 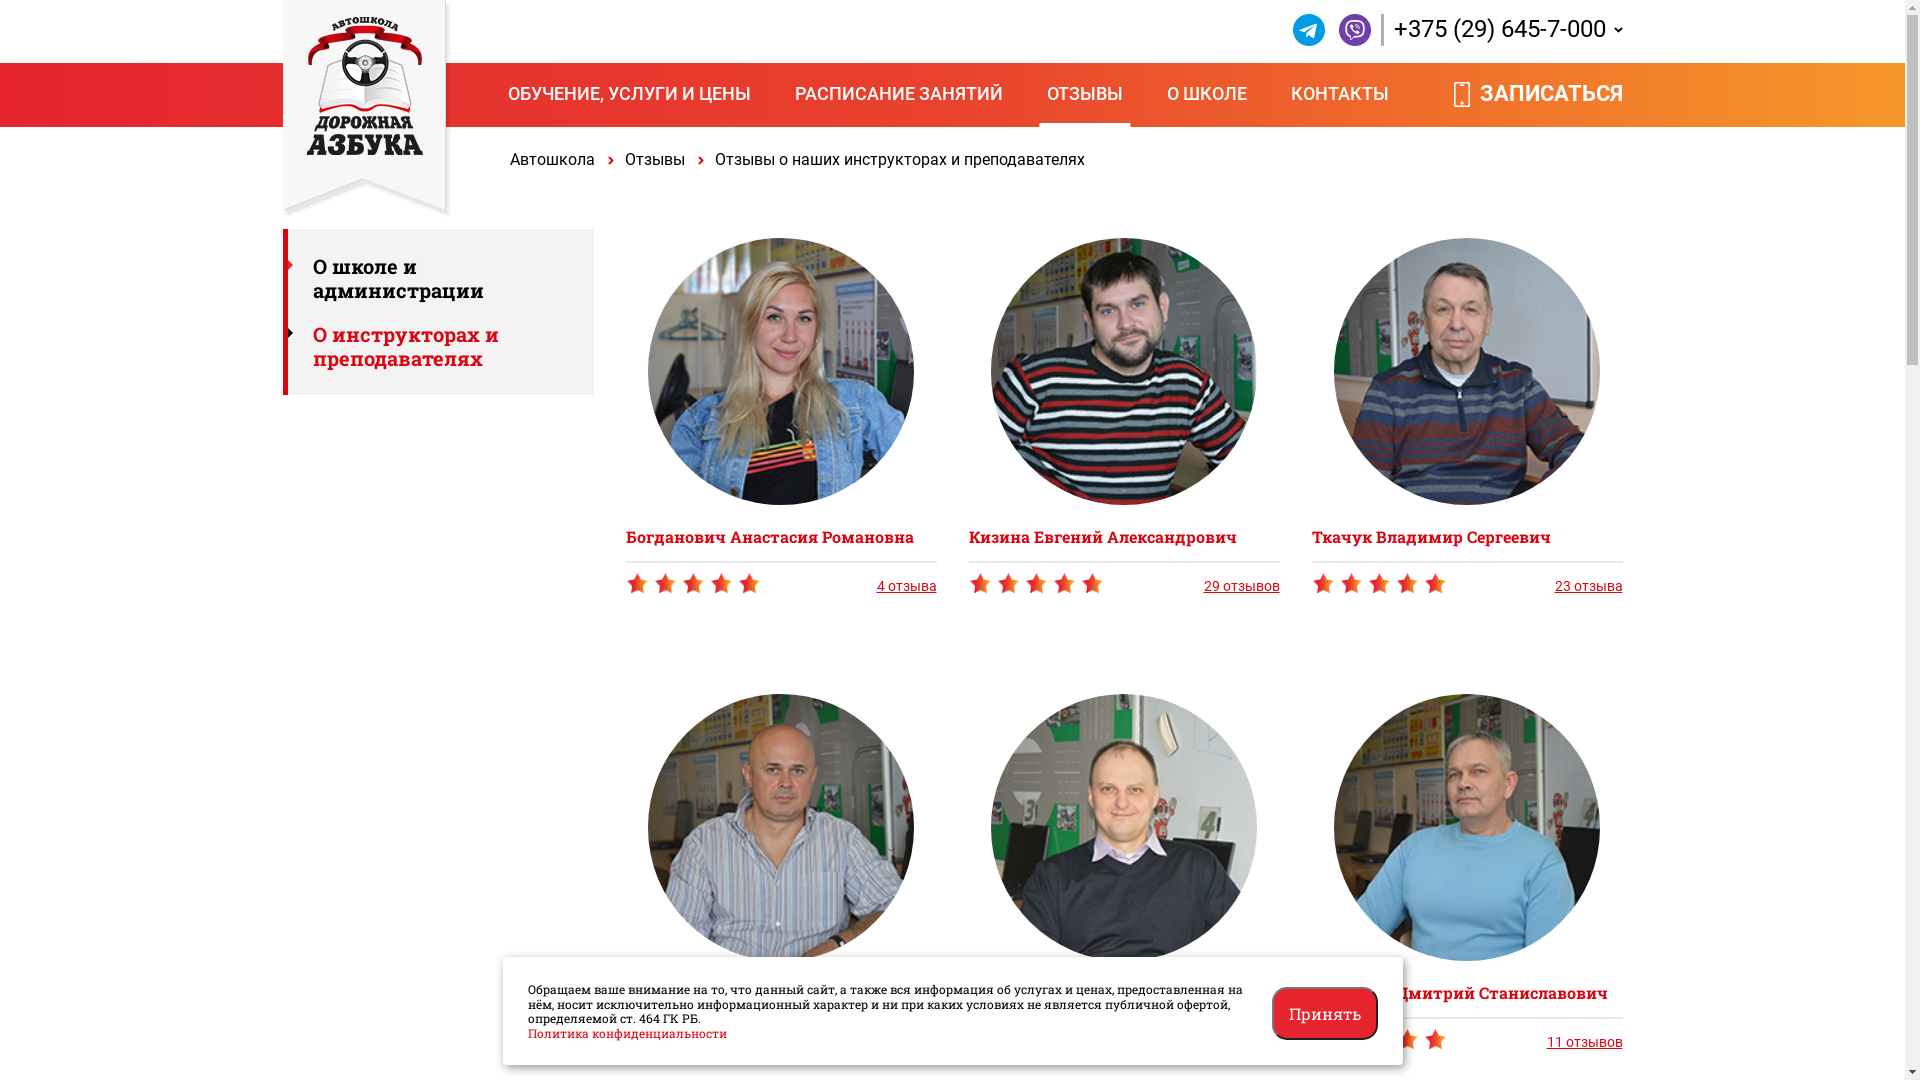 I want to click on +375 (29) 645-7-000, so click(x=1500, y=30).